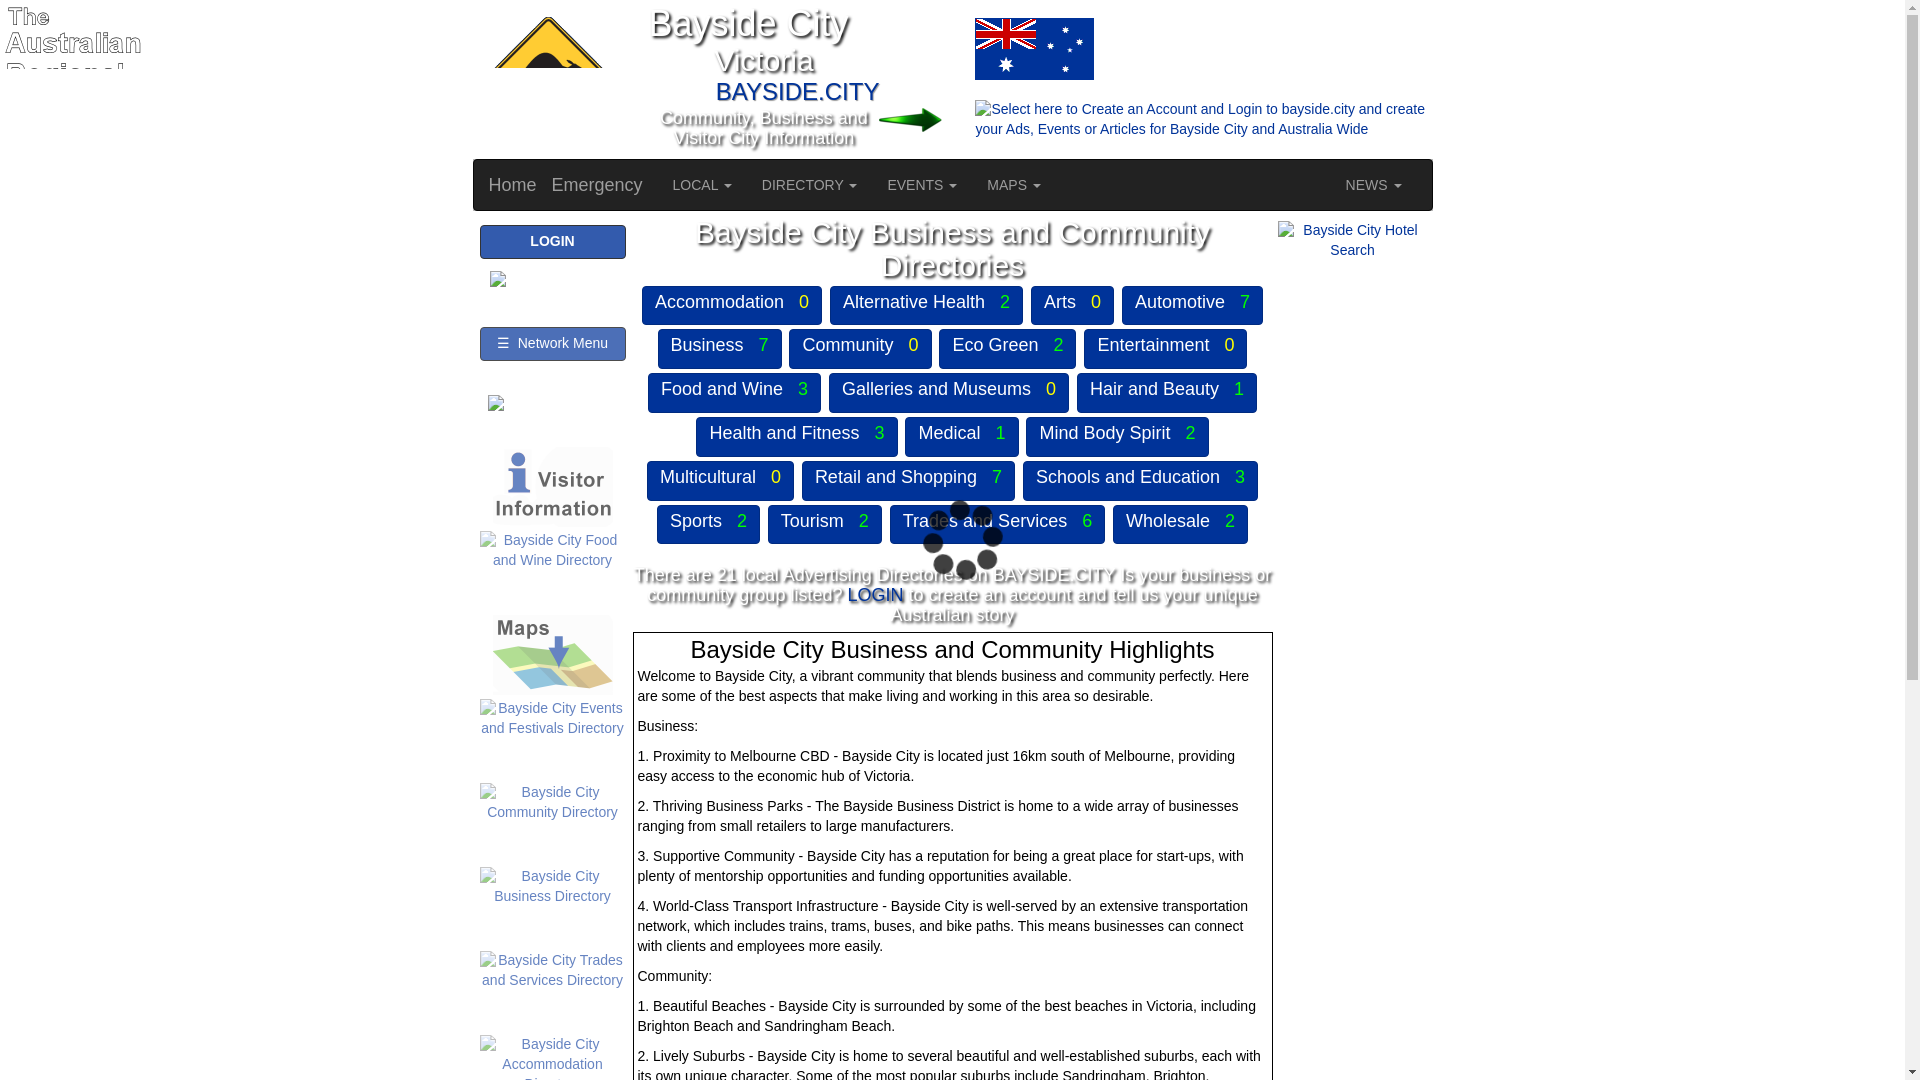 Image resolution: width=1920 pixels, height=1080 pixels. What do you see at coordinates (927, 120) in the screenshot?
I see `Login to bayside.city` at bounding box center [927, 120].